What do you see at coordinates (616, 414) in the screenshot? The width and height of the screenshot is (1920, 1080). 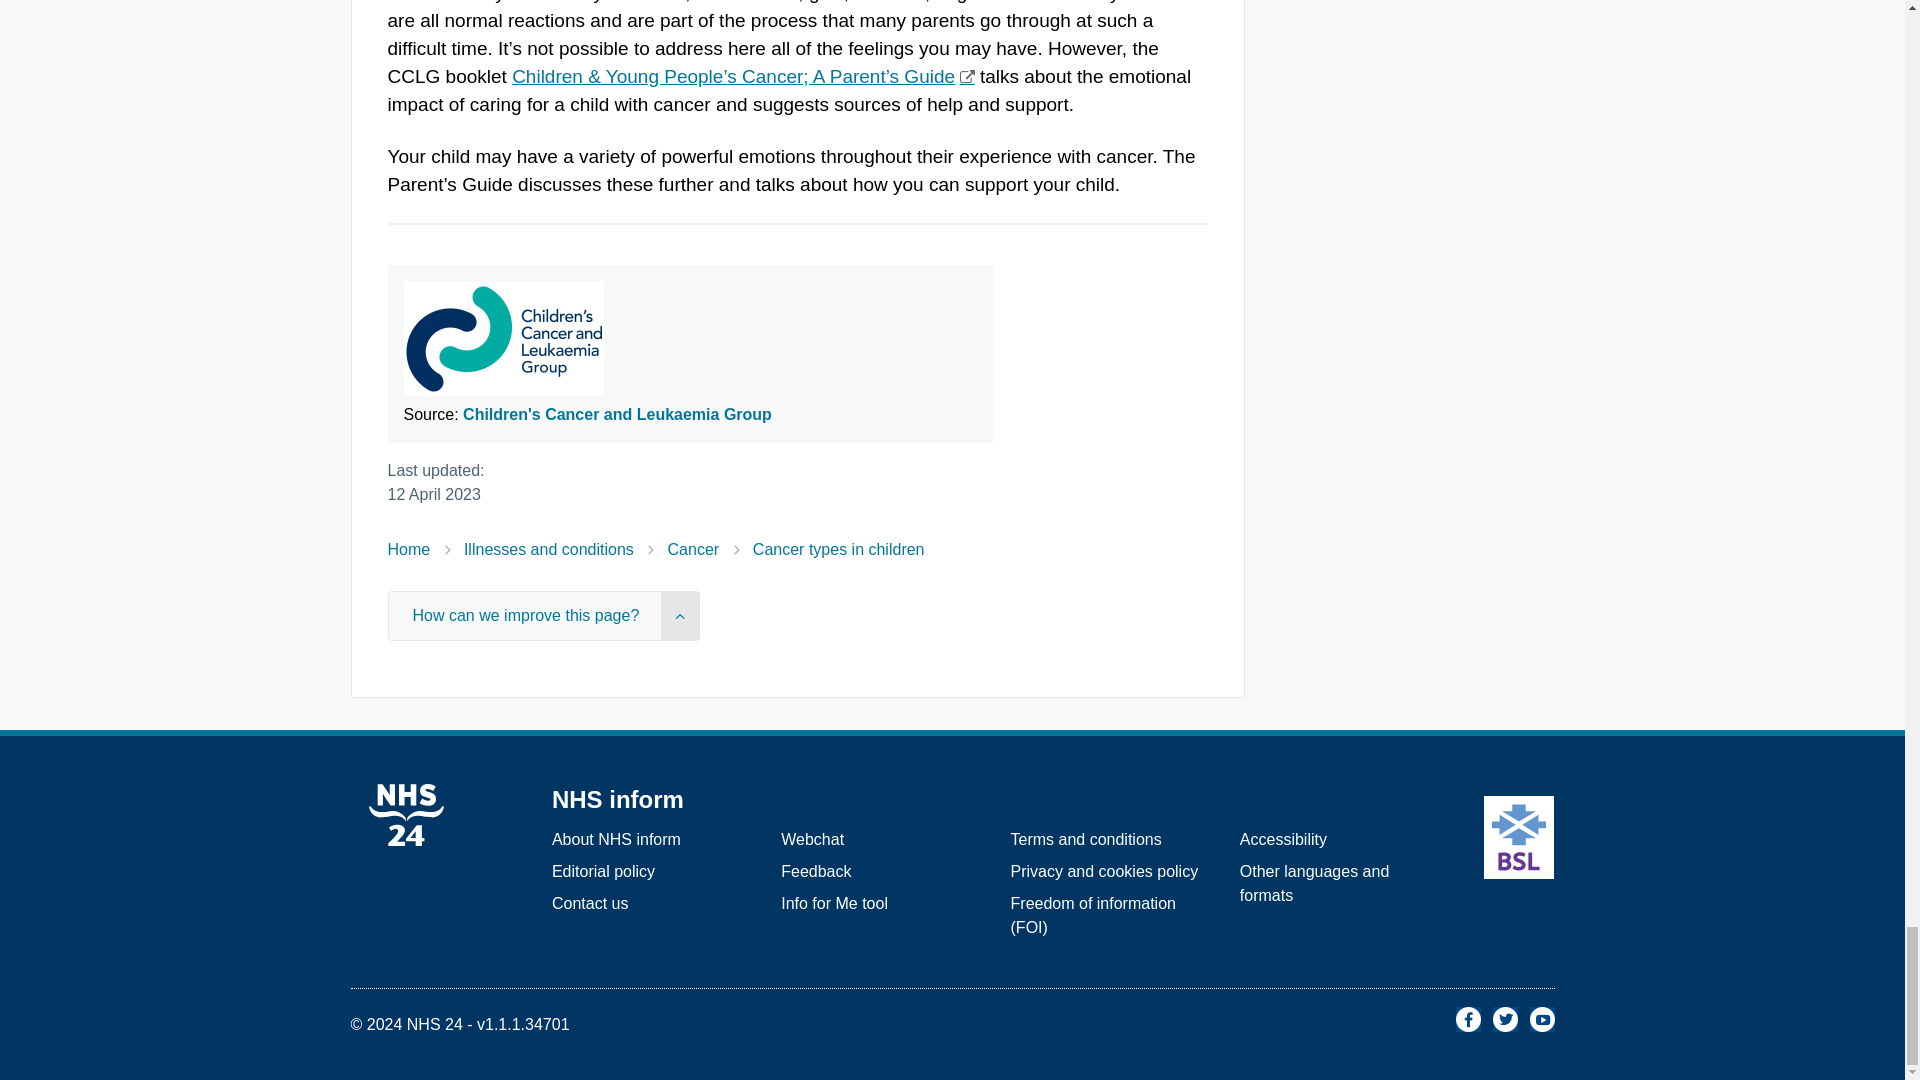 I see `Children's Cancer and Leukaemia Group` at bounding box center [616, 414].